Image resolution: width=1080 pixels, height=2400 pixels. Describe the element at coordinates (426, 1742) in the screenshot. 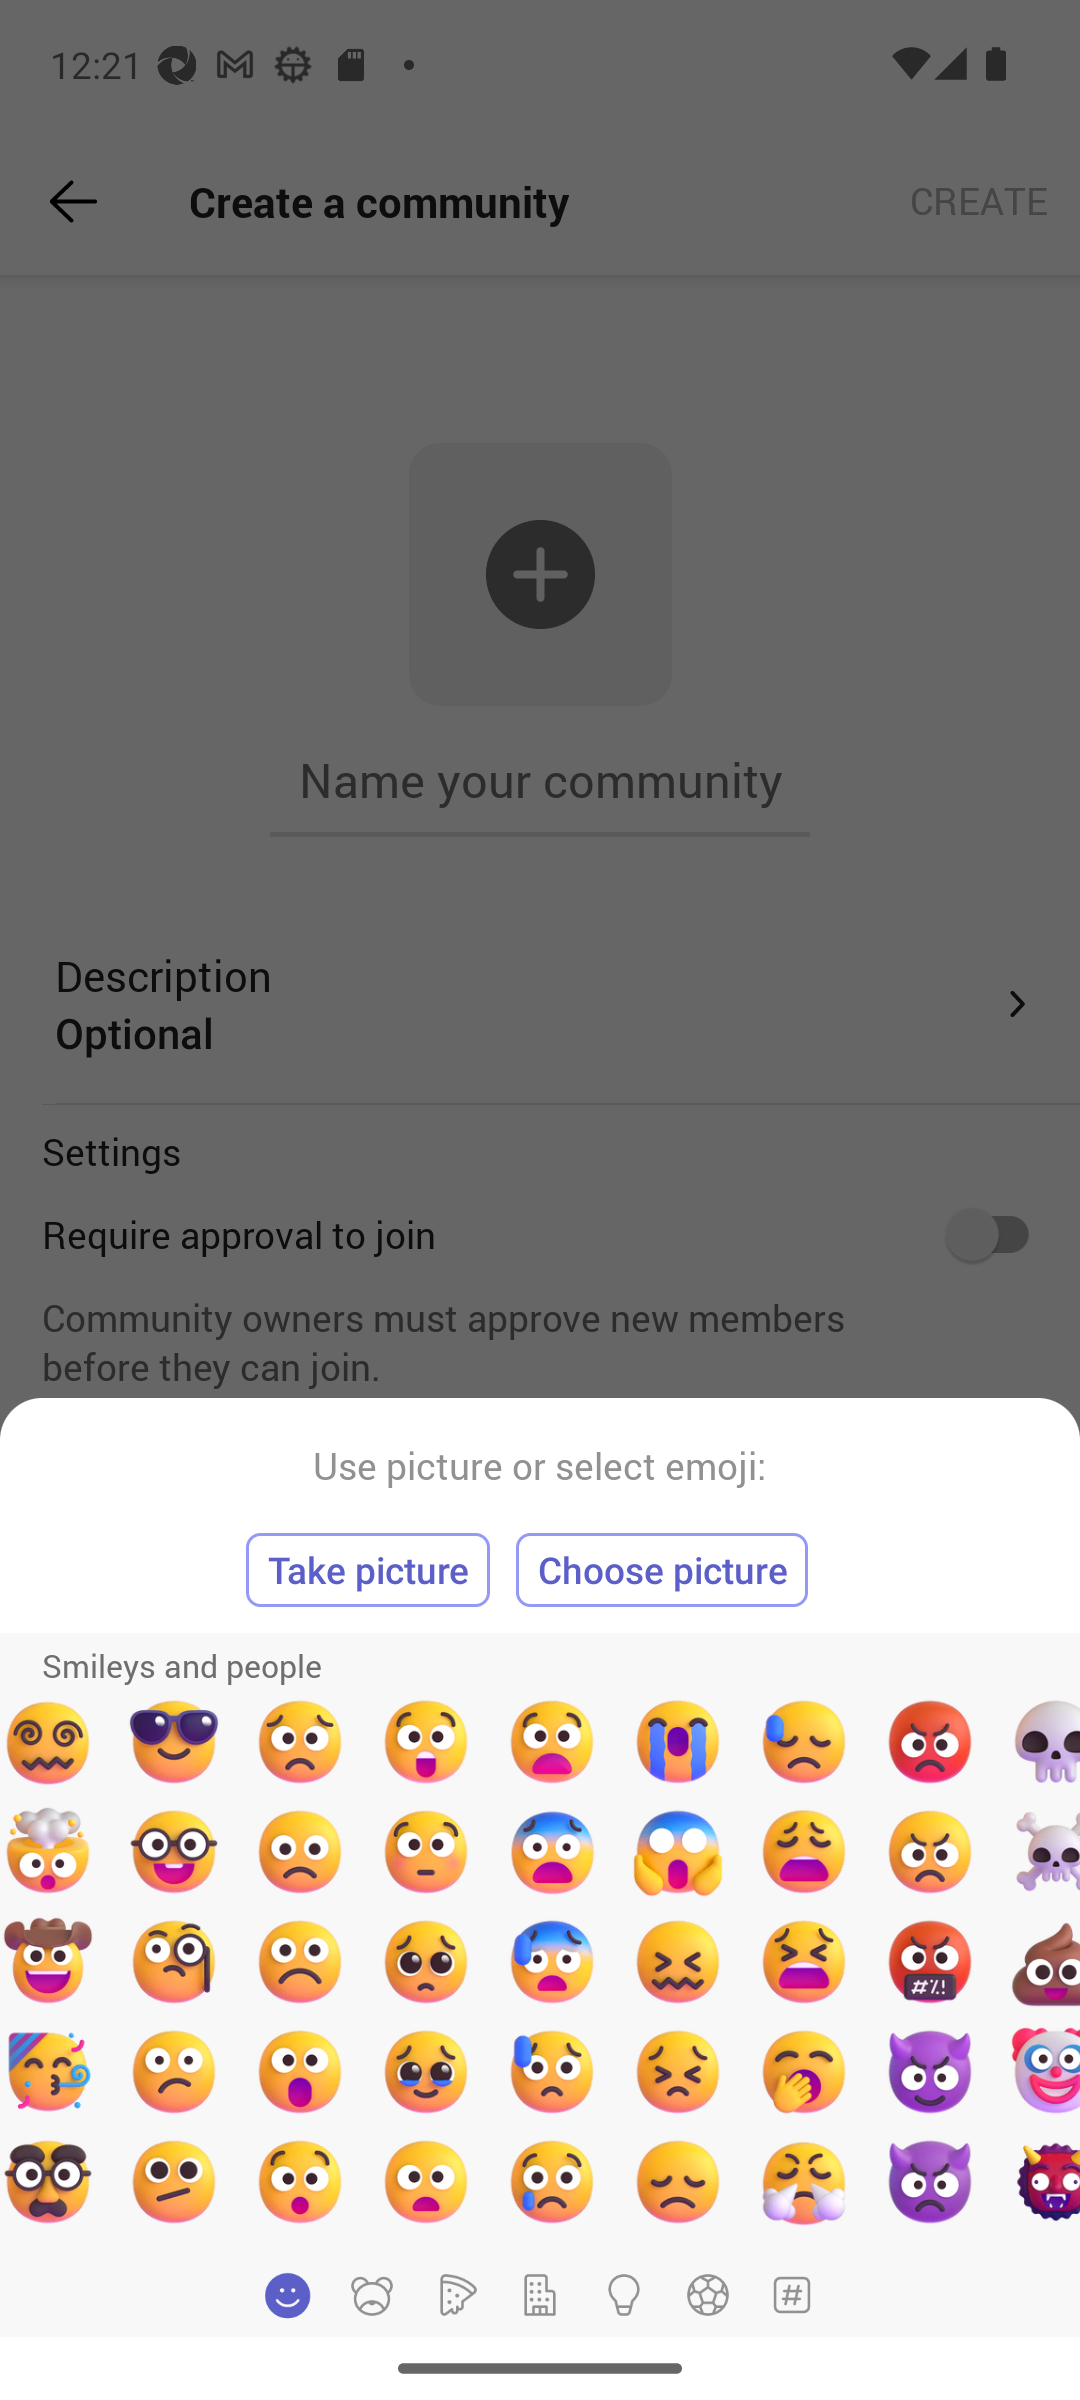

I see `Astonished face emoji` at that location.